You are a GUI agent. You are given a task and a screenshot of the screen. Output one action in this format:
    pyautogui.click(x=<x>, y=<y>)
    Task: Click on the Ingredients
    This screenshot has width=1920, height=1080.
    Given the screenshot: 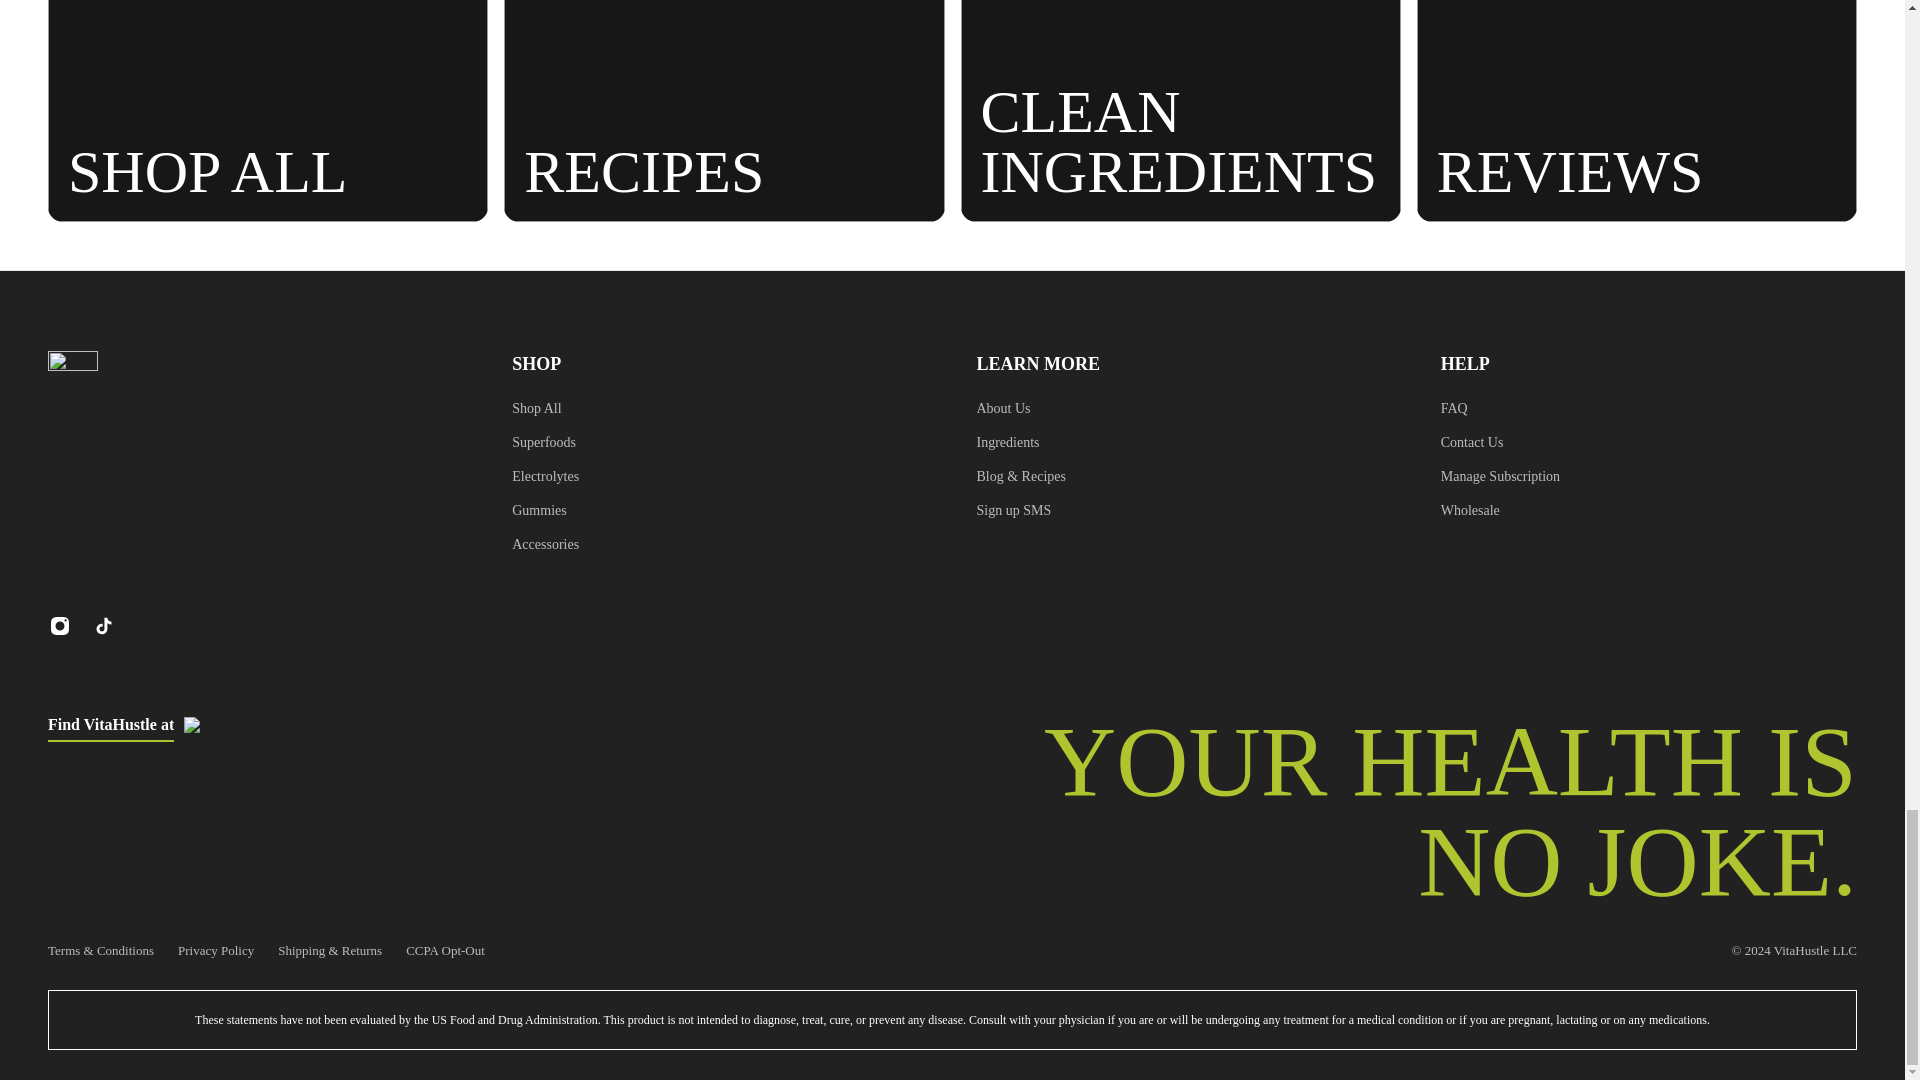 What is the action you would take?
    pyautogui.click(x=1020, y=442)
    